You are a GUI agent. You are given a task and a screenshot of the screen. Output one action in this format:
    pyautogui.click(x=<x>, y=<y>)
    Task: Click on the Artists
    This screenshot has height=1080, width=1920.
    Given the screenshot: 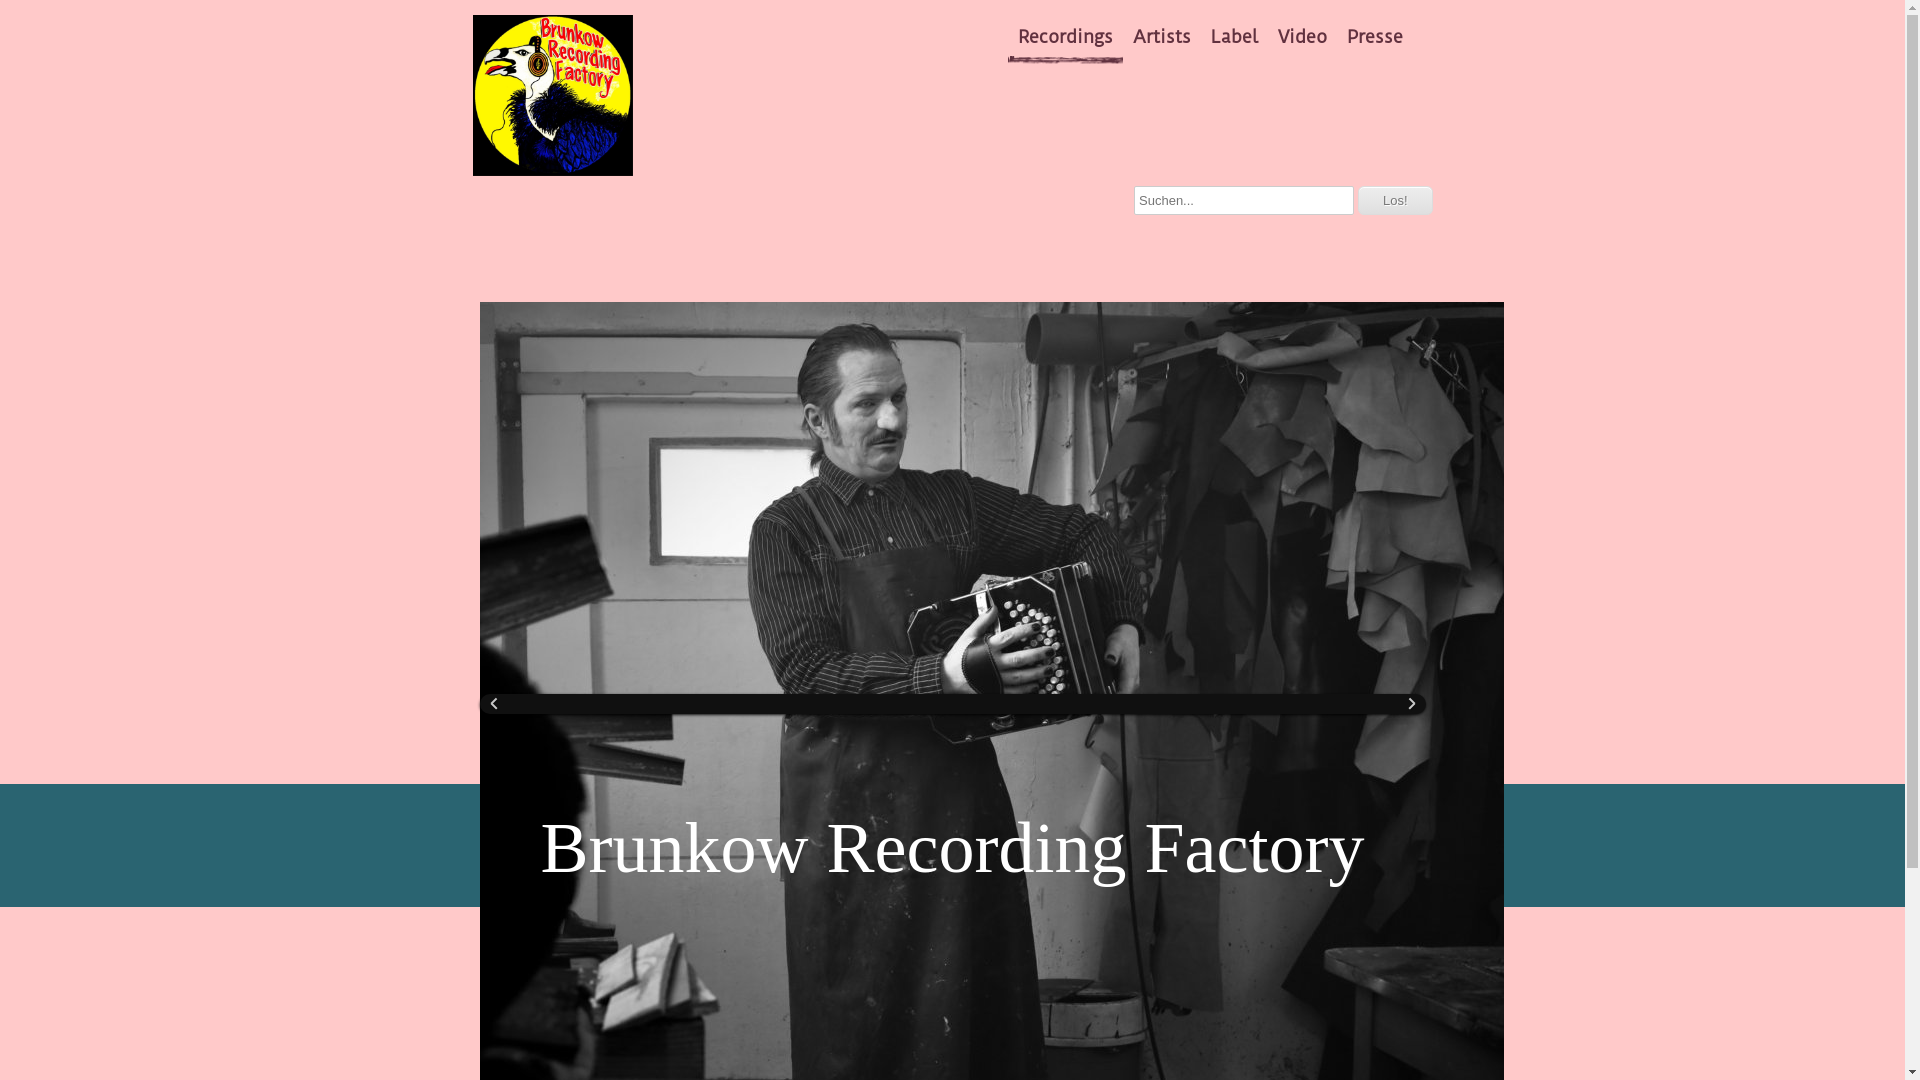 What is the action you would take?
    pyautogui.click(x=1162, y=37)
    